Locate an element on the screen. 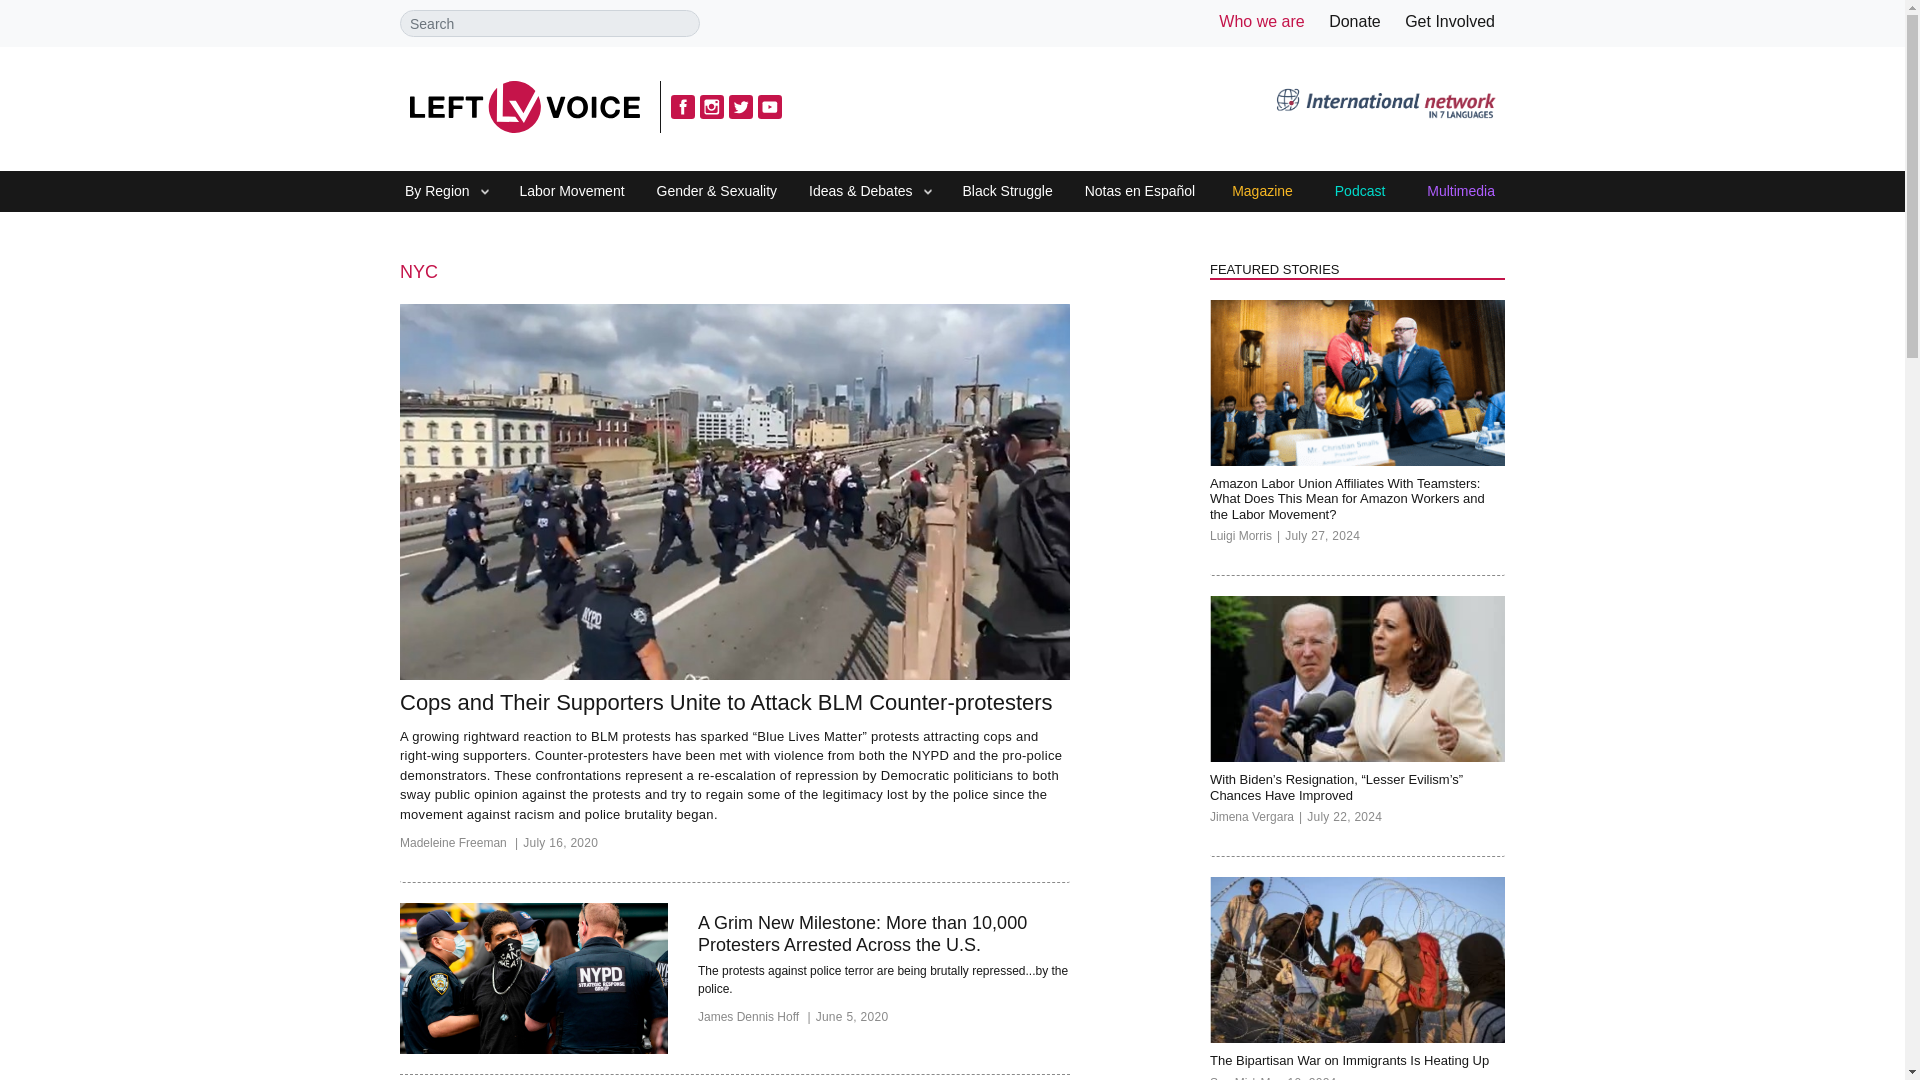 The image size is (1920, 1080). Madeleine Freeman is located at coordinates (460, 847).